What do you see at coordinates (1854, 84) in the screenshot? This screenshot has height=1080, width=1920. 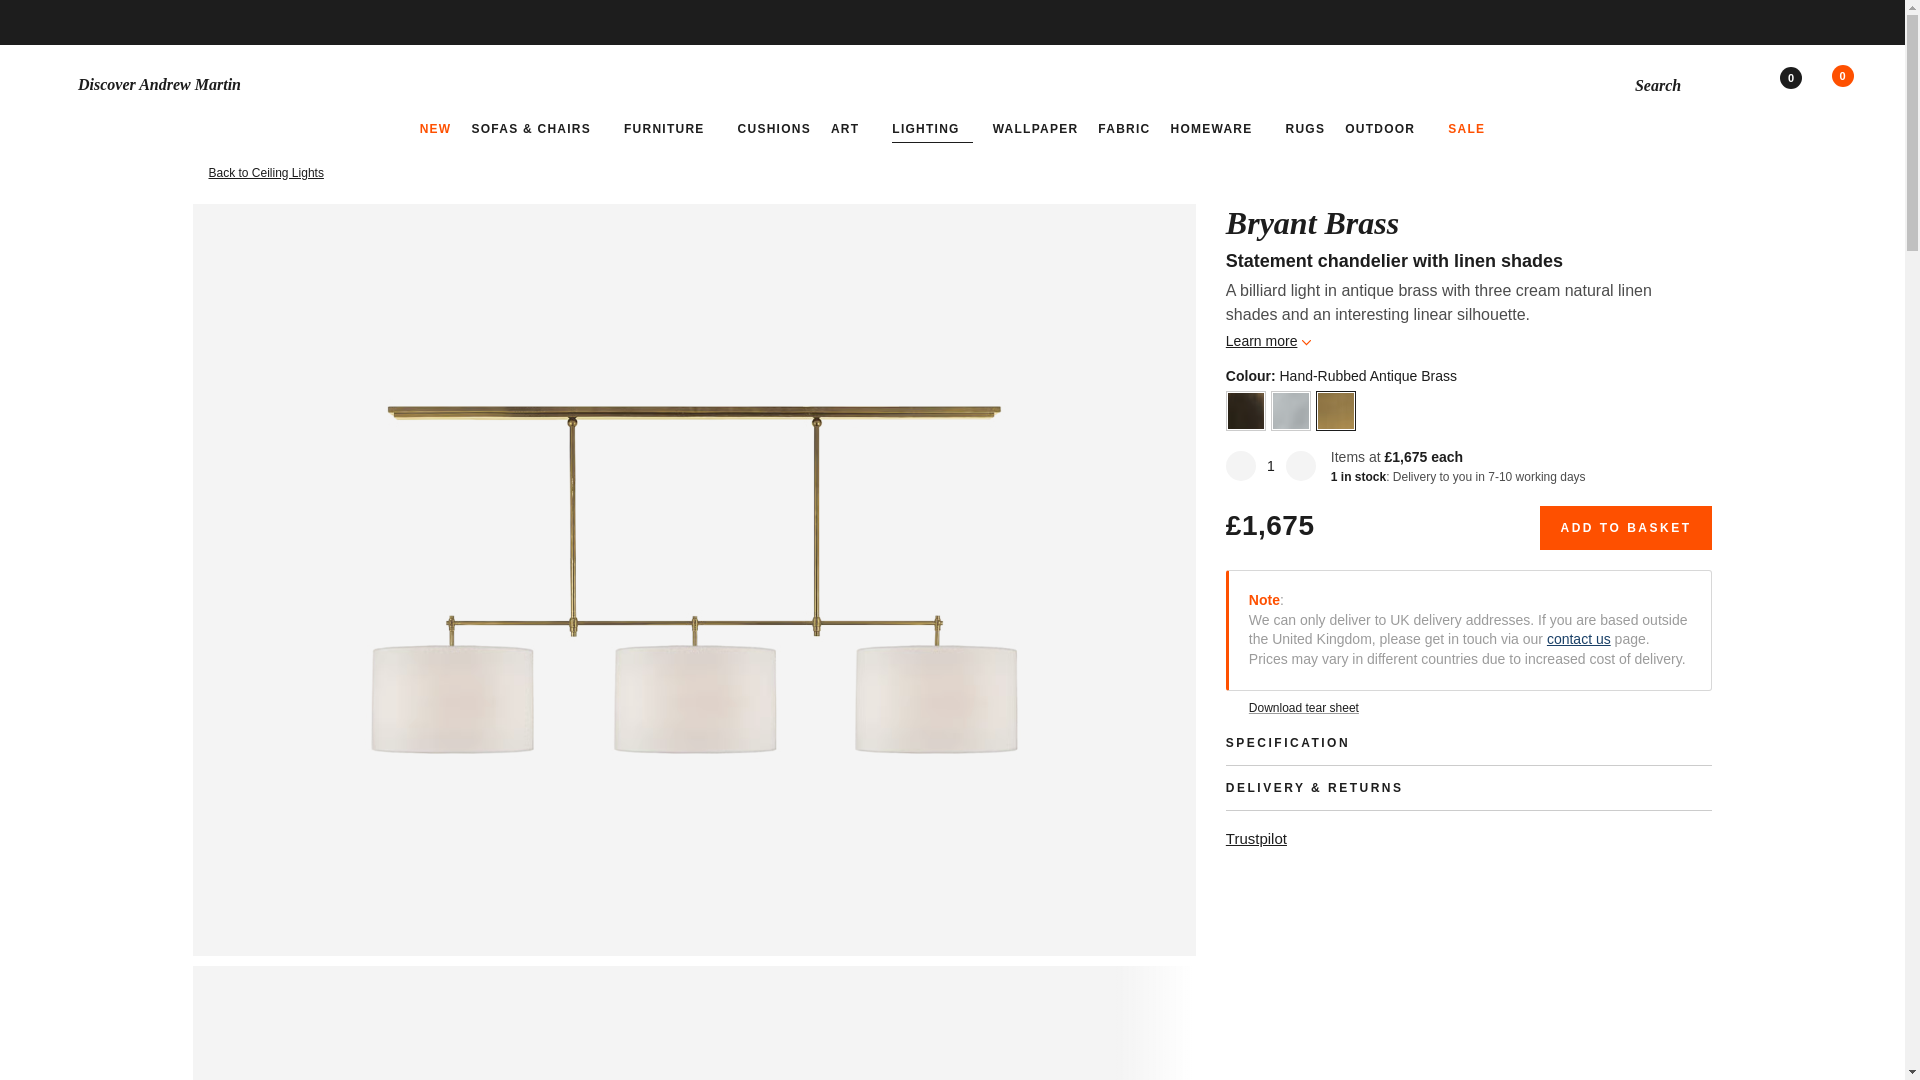 I see `0` at bounding box center [1854, 84].